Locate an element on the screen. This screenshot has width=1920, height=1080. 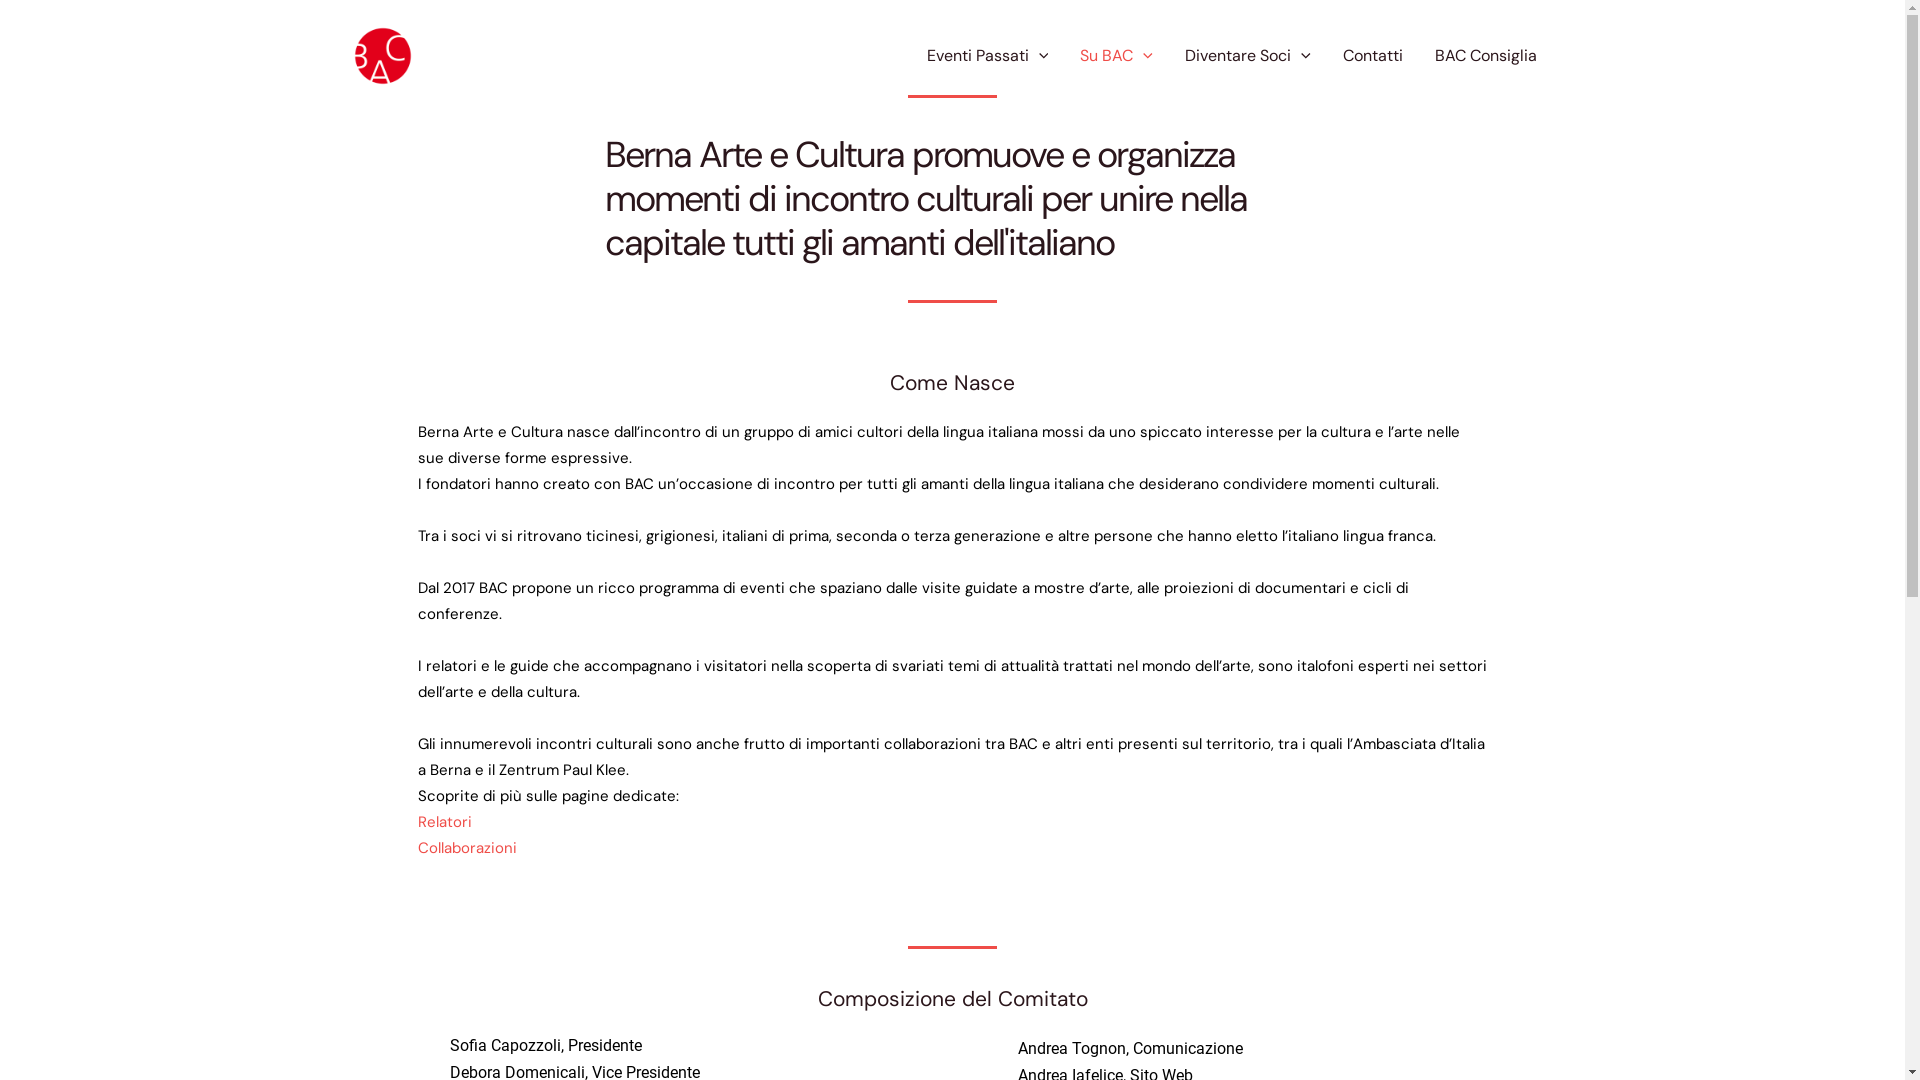
Relatori is located at coordinates (445, 822).